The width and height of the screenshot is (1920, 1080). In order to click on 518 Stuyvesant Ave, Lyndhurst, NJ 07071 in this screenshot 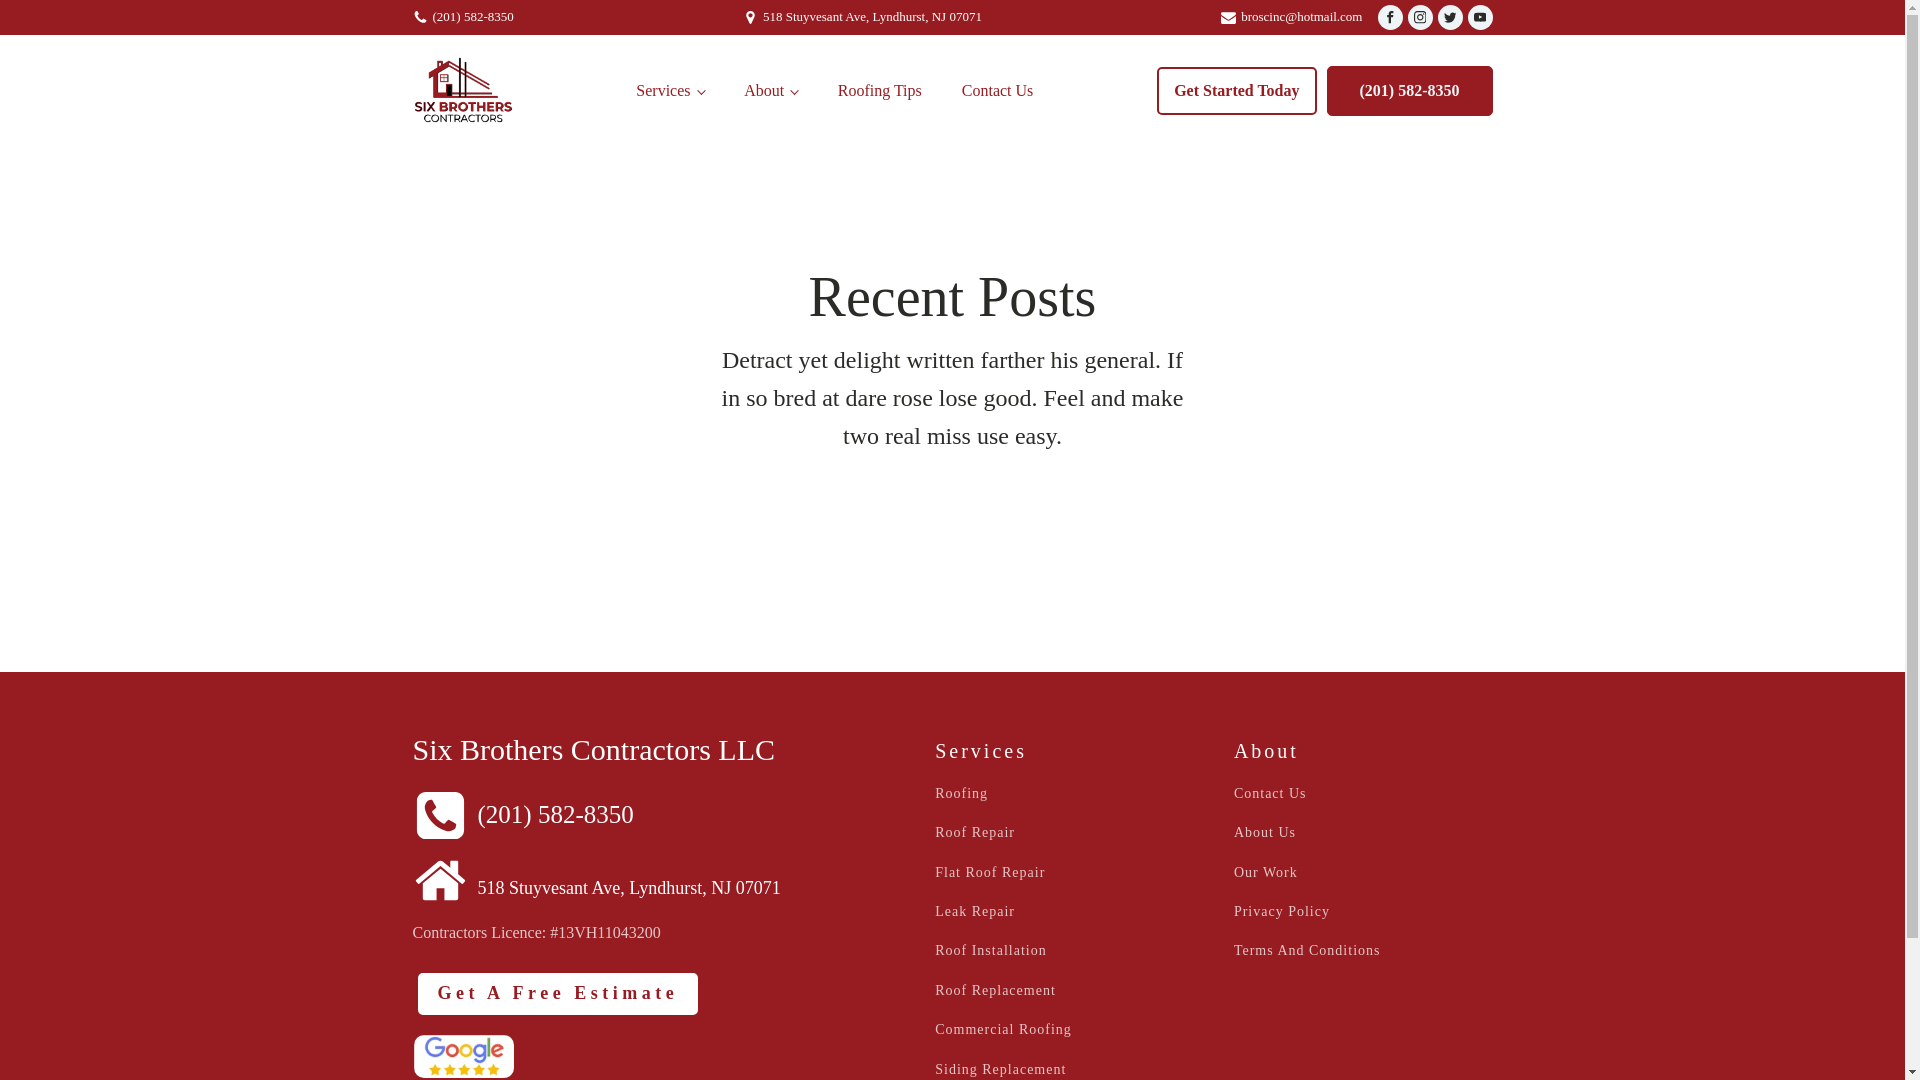, I will do `click(596, 876)`.